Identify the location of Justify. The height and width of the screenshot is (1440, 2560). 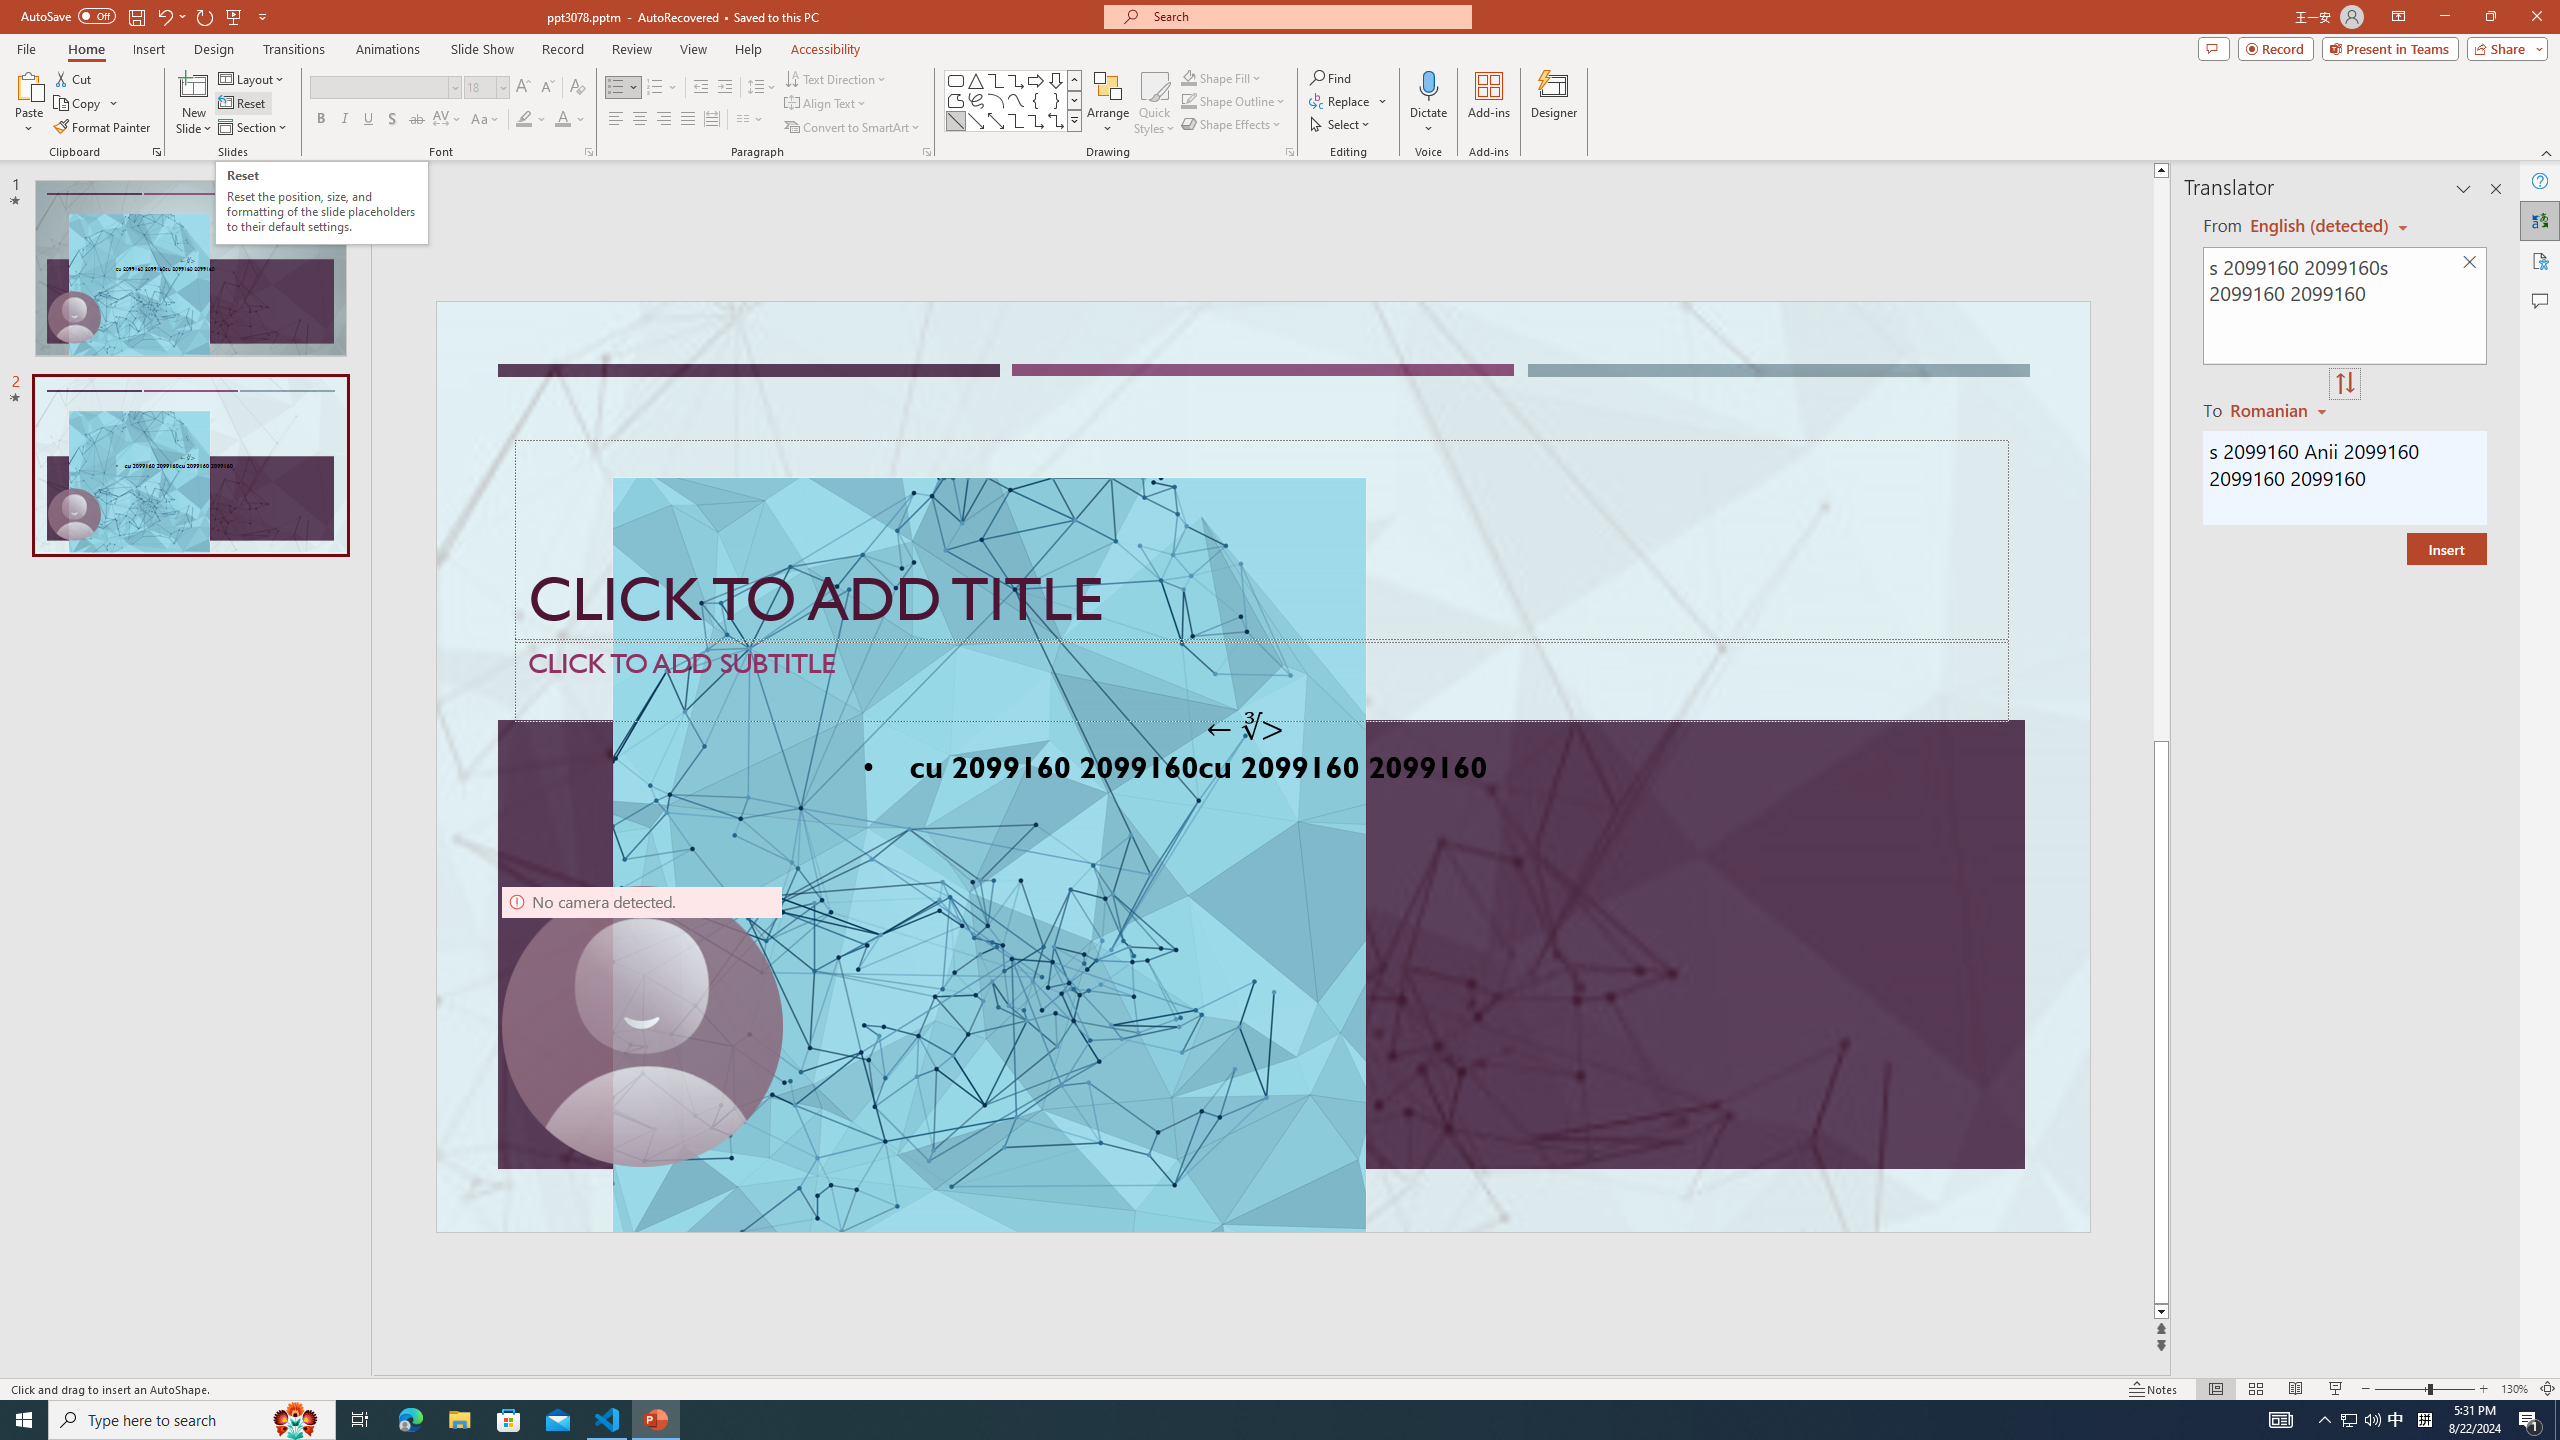
(686, 120).